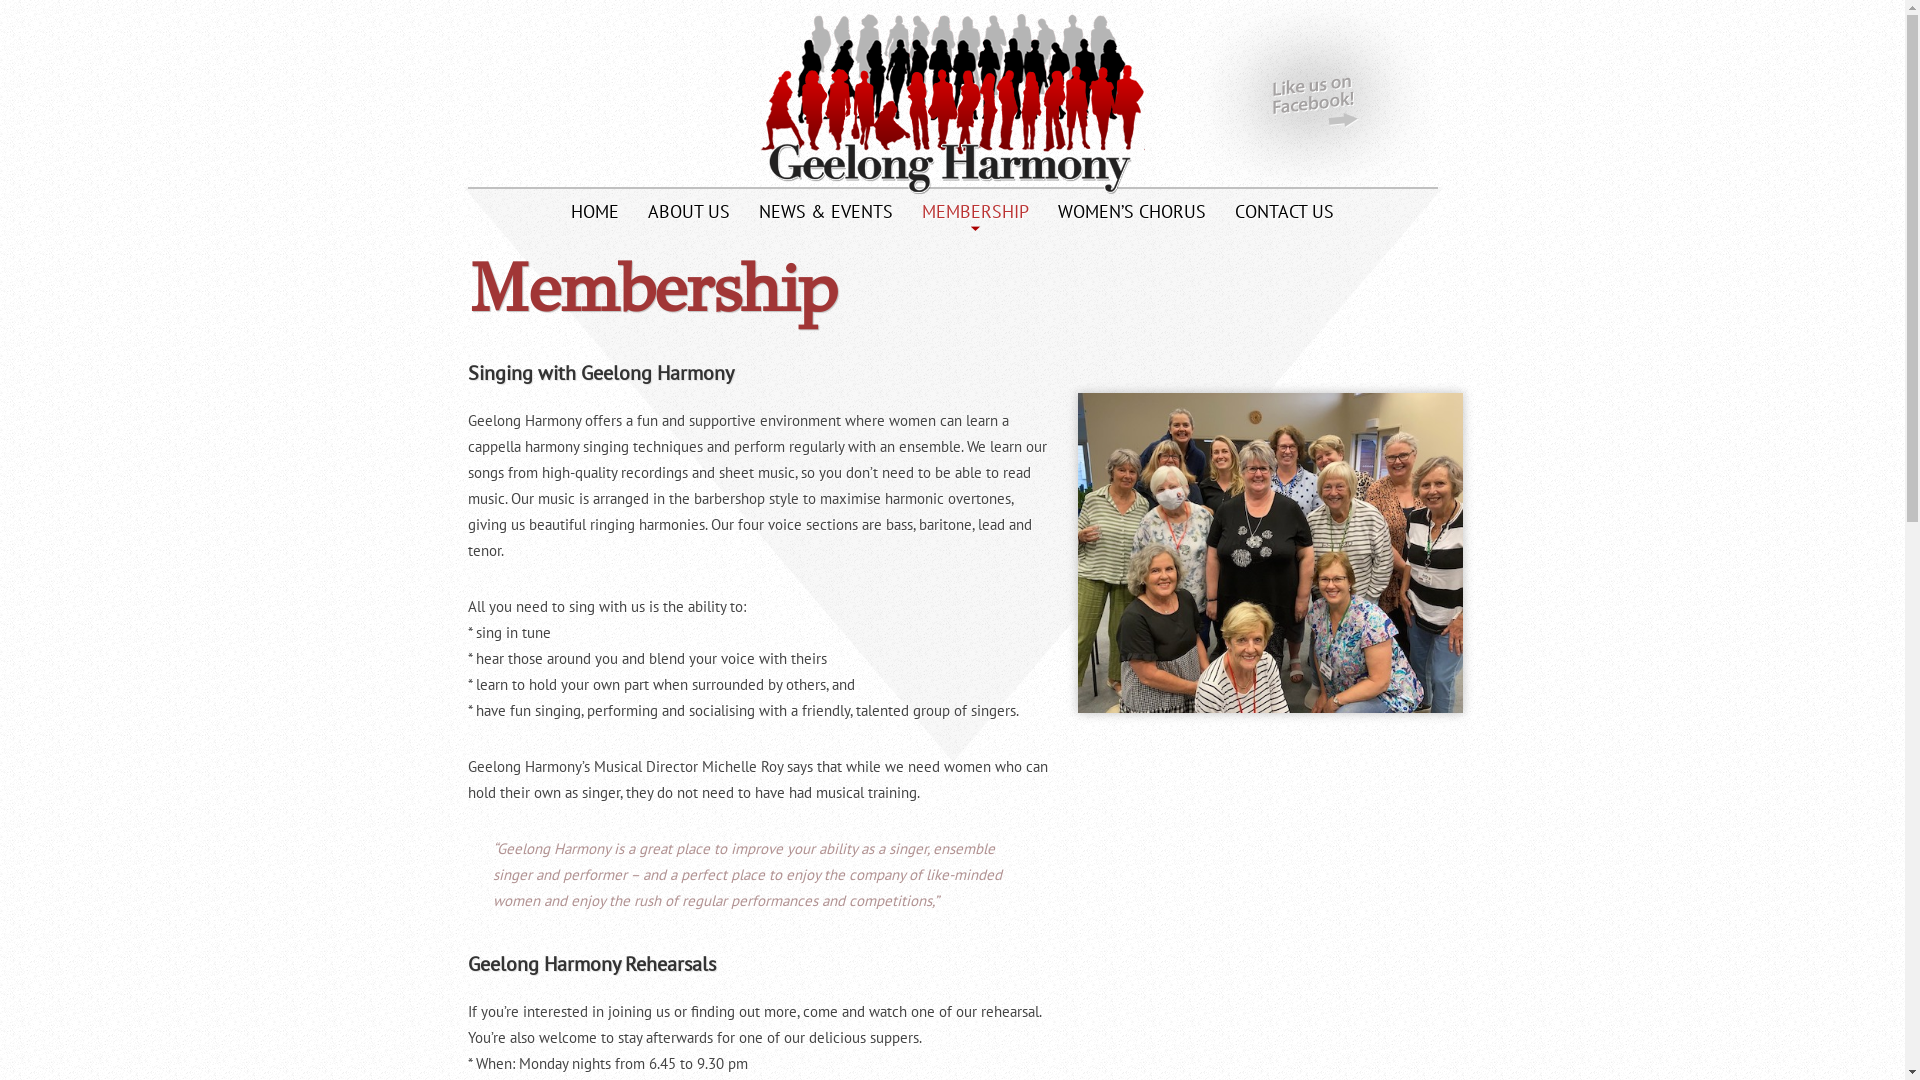 The width and height of the screenshot is (1920, 1080). What do you see at coordinates (952, 98) in the screenshot?
I see `Geelong Harmony` at bounding box center [952, 98].